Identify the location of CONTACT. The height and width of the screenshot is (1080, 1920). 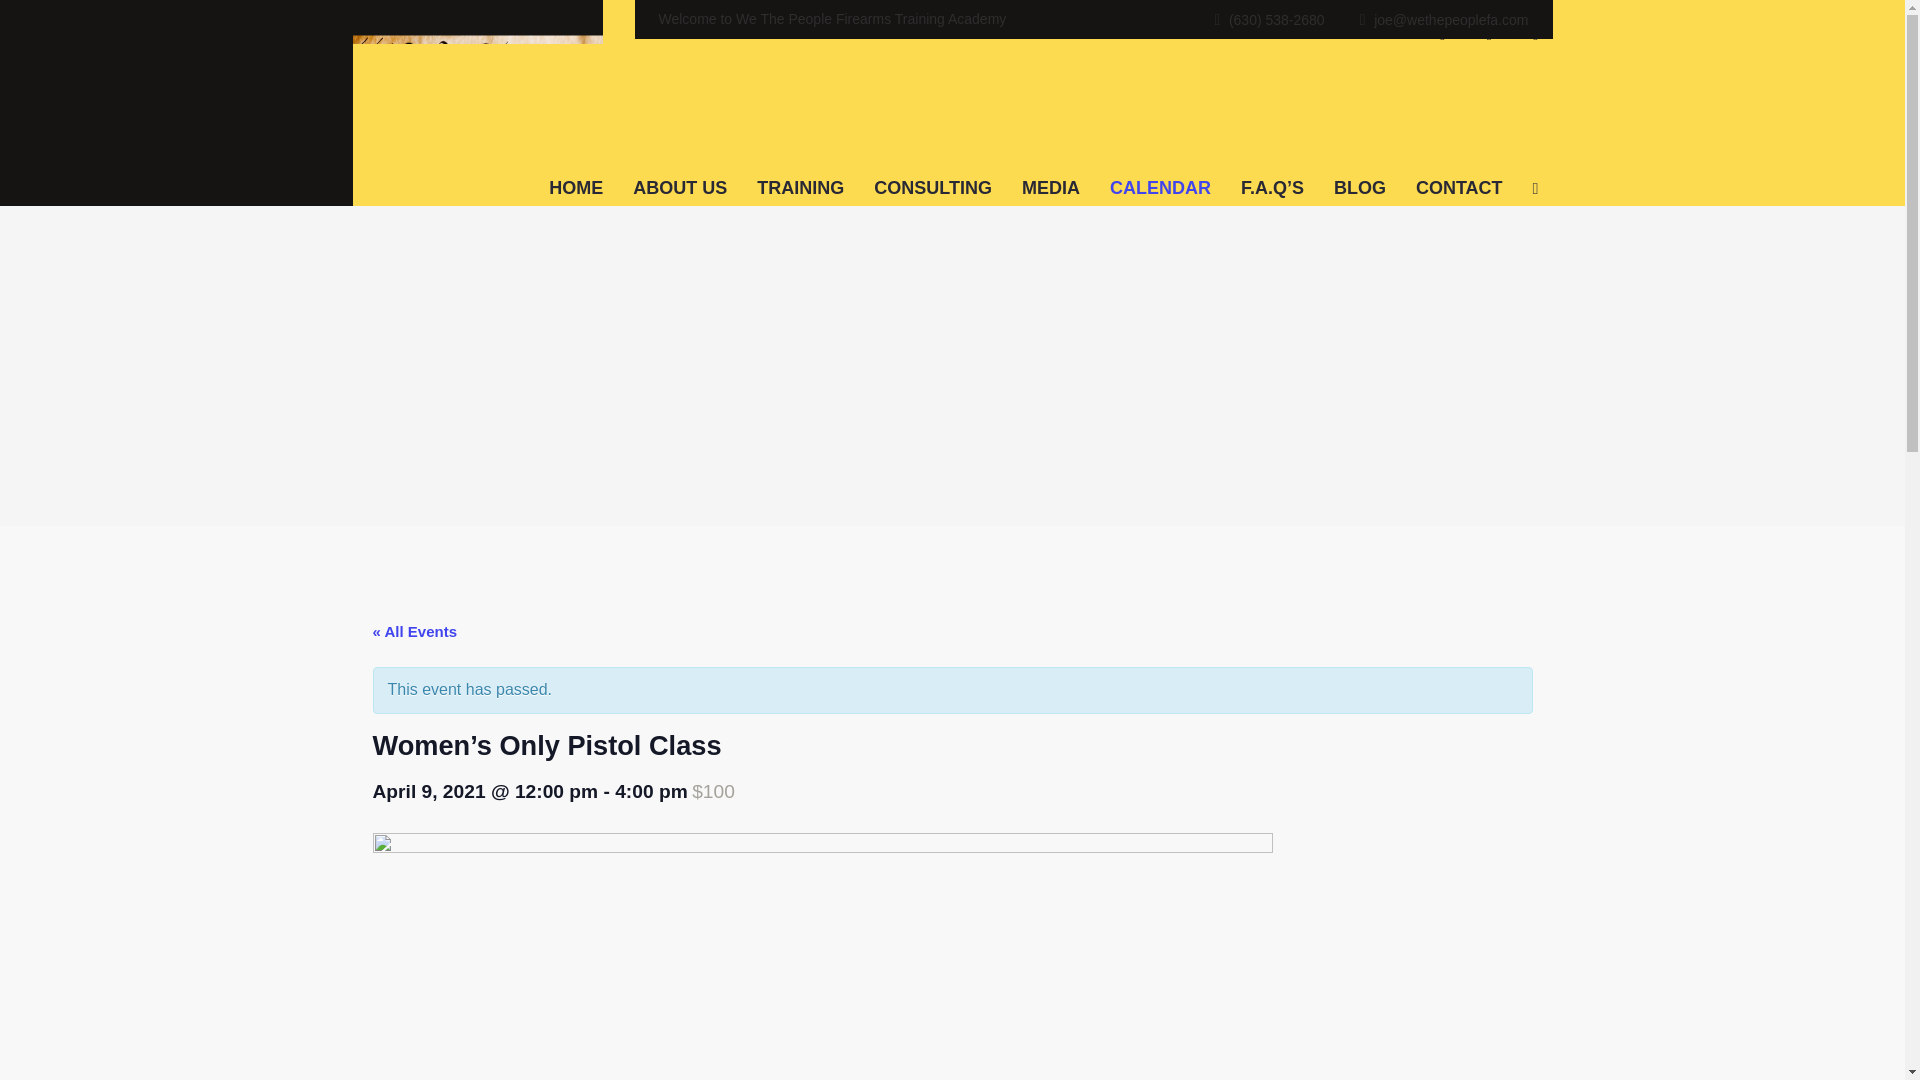
(1460, 170).